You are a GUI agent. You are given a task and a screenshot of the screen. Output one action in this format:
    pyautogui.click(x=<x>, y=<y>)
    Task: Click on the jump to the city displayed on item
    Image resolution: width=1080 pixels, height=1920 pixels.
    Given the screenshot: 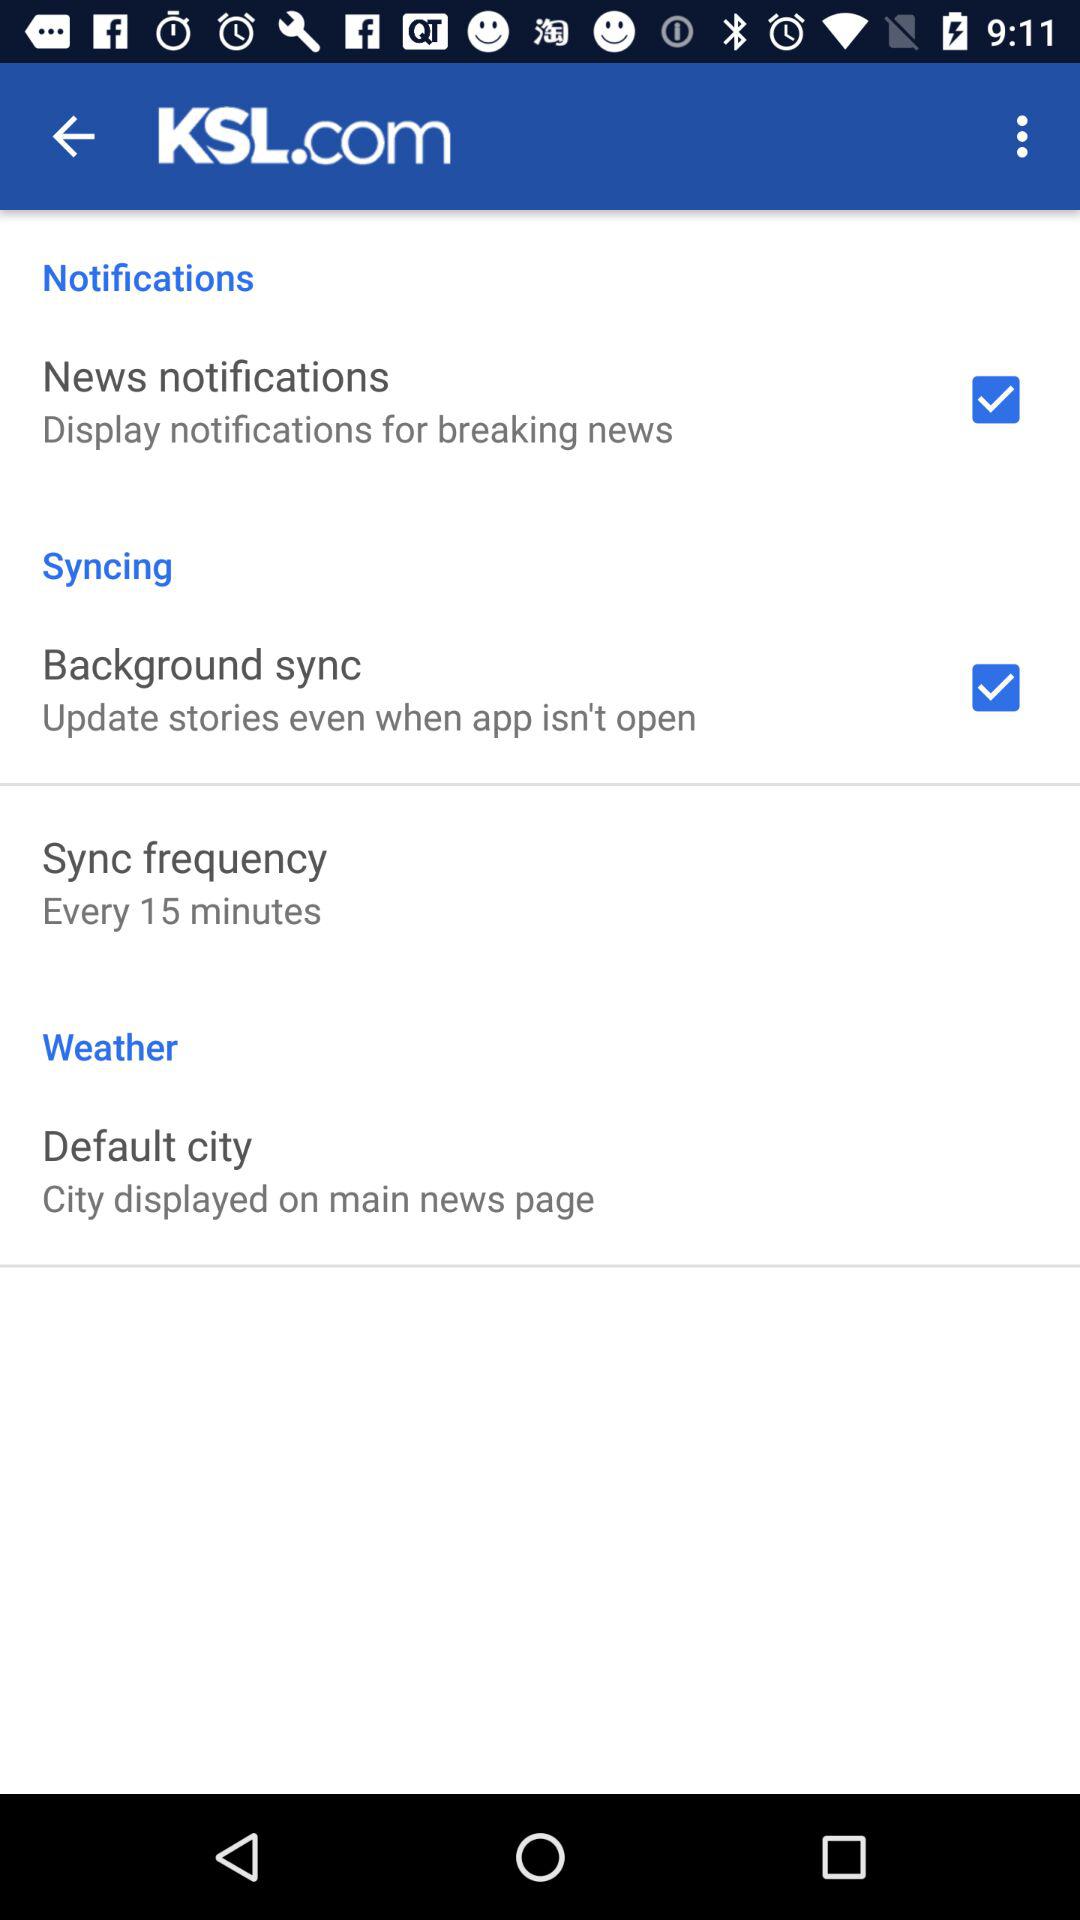 What is the action you would take?
    pyautogui.click(x=318, y=1197)
    